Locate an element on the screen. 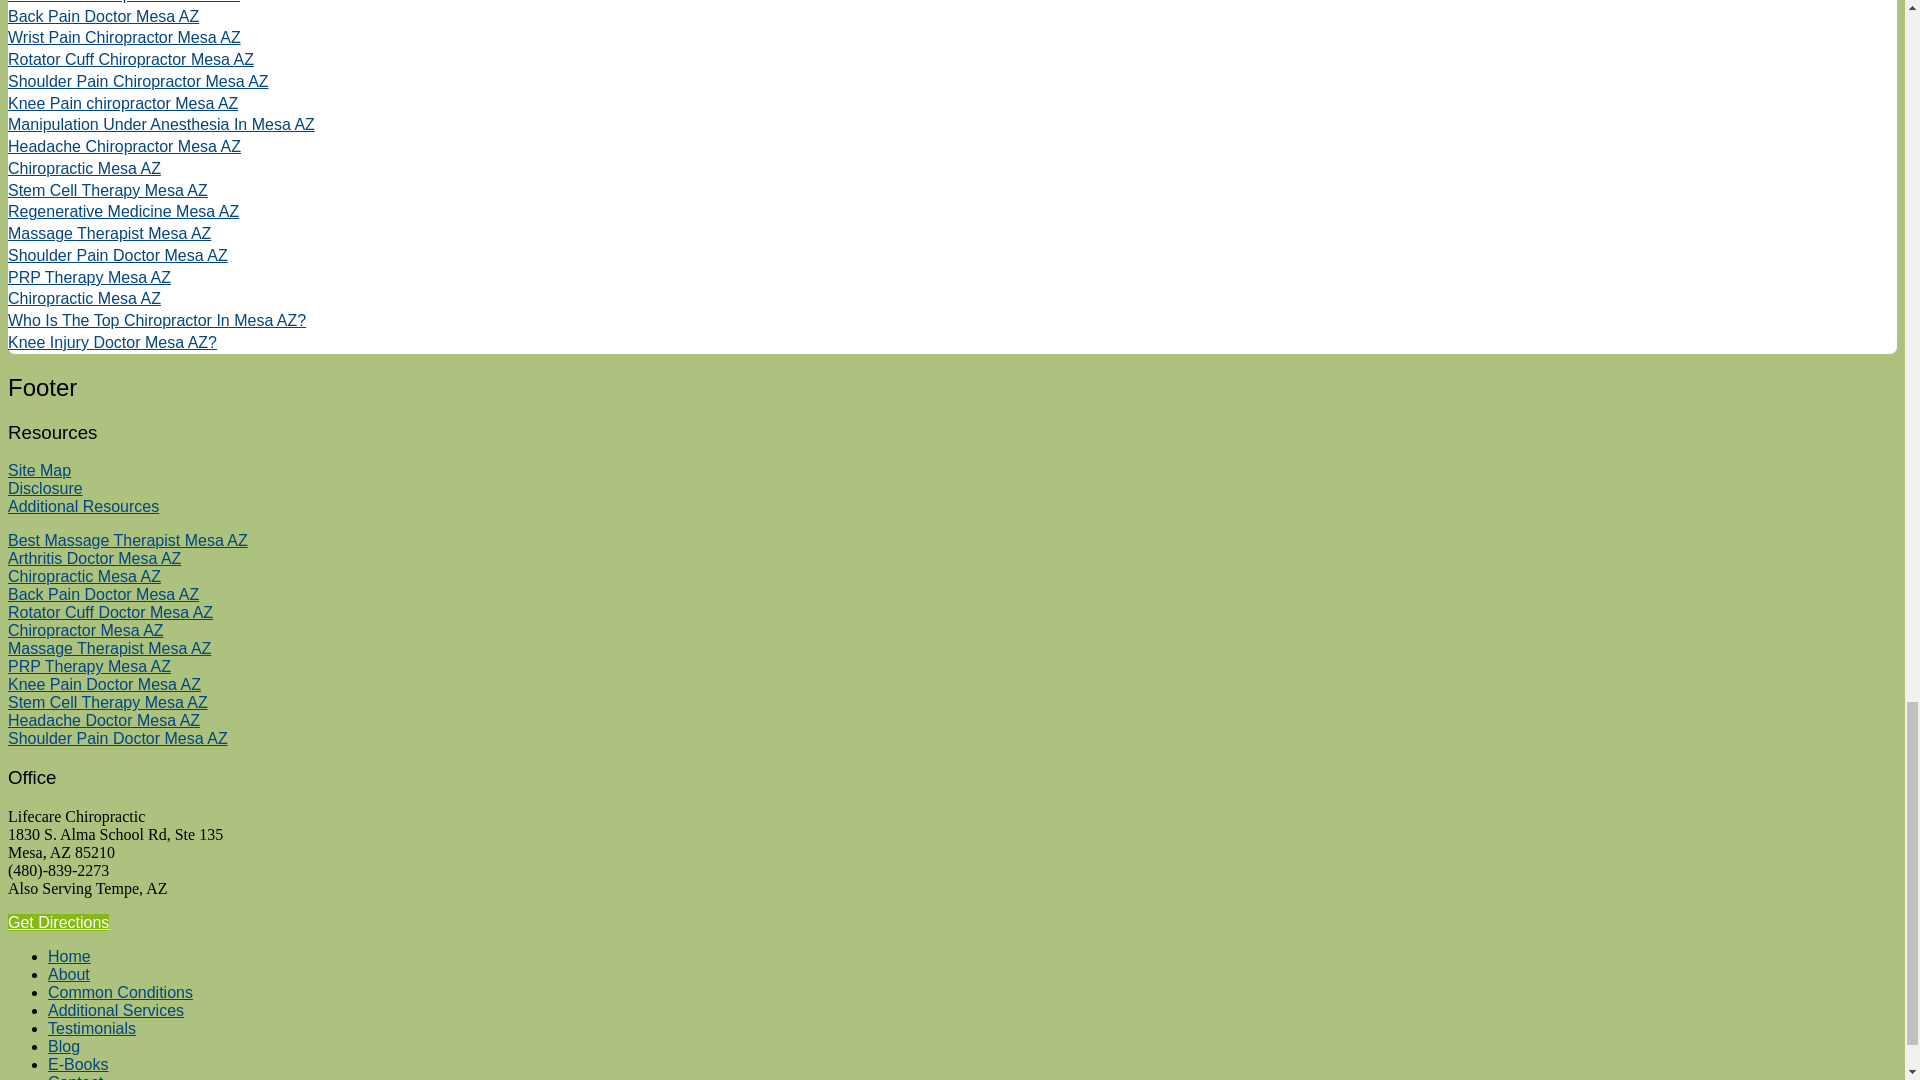 This screenshot has width=1920, height=1080. Back Pain Doctor Mesa AZ is located at coordinates (103, 16).